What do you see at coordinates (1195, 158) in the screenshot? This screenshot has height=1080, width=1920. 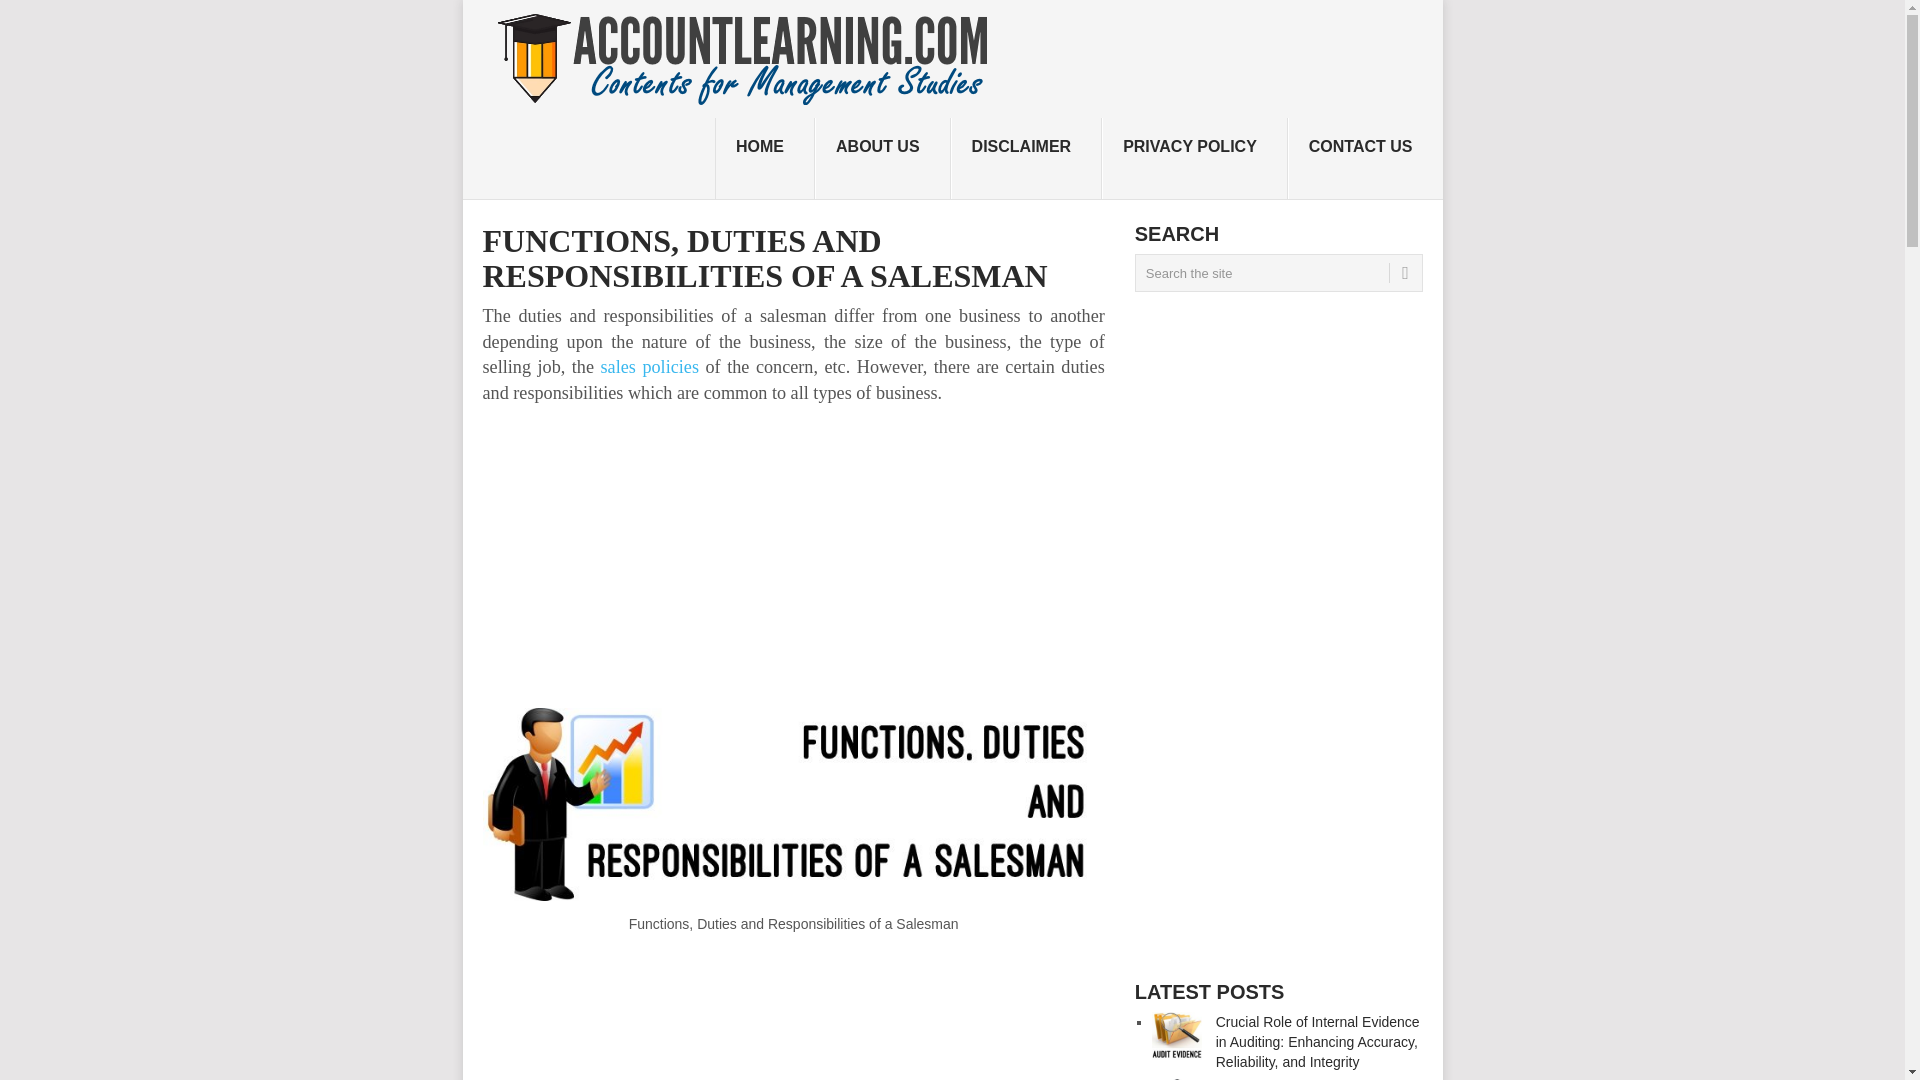 I see `PRIVACY POLICY` at bounding box center [1195, 158].